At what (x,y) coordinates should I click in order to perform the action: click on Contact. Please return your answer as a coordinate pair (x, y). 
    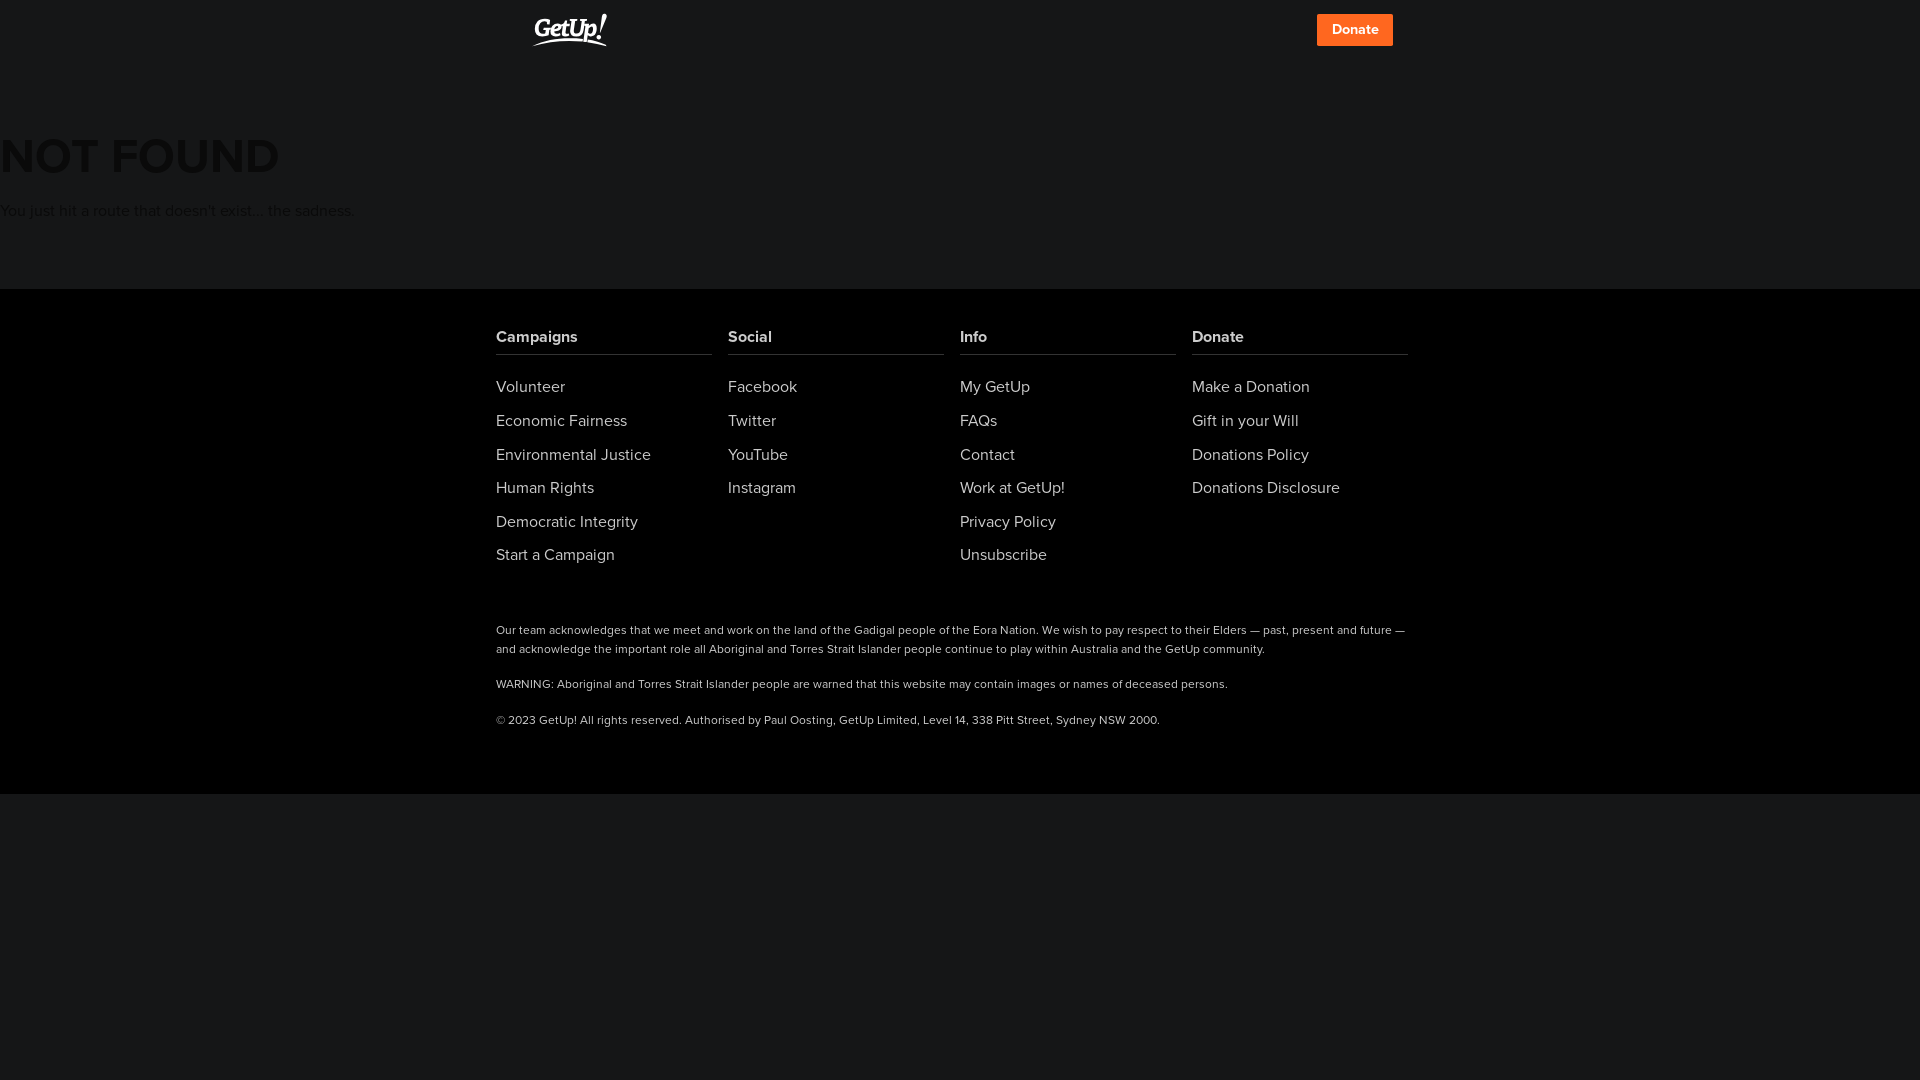
    Looking at the image, I should click on (988, 455).